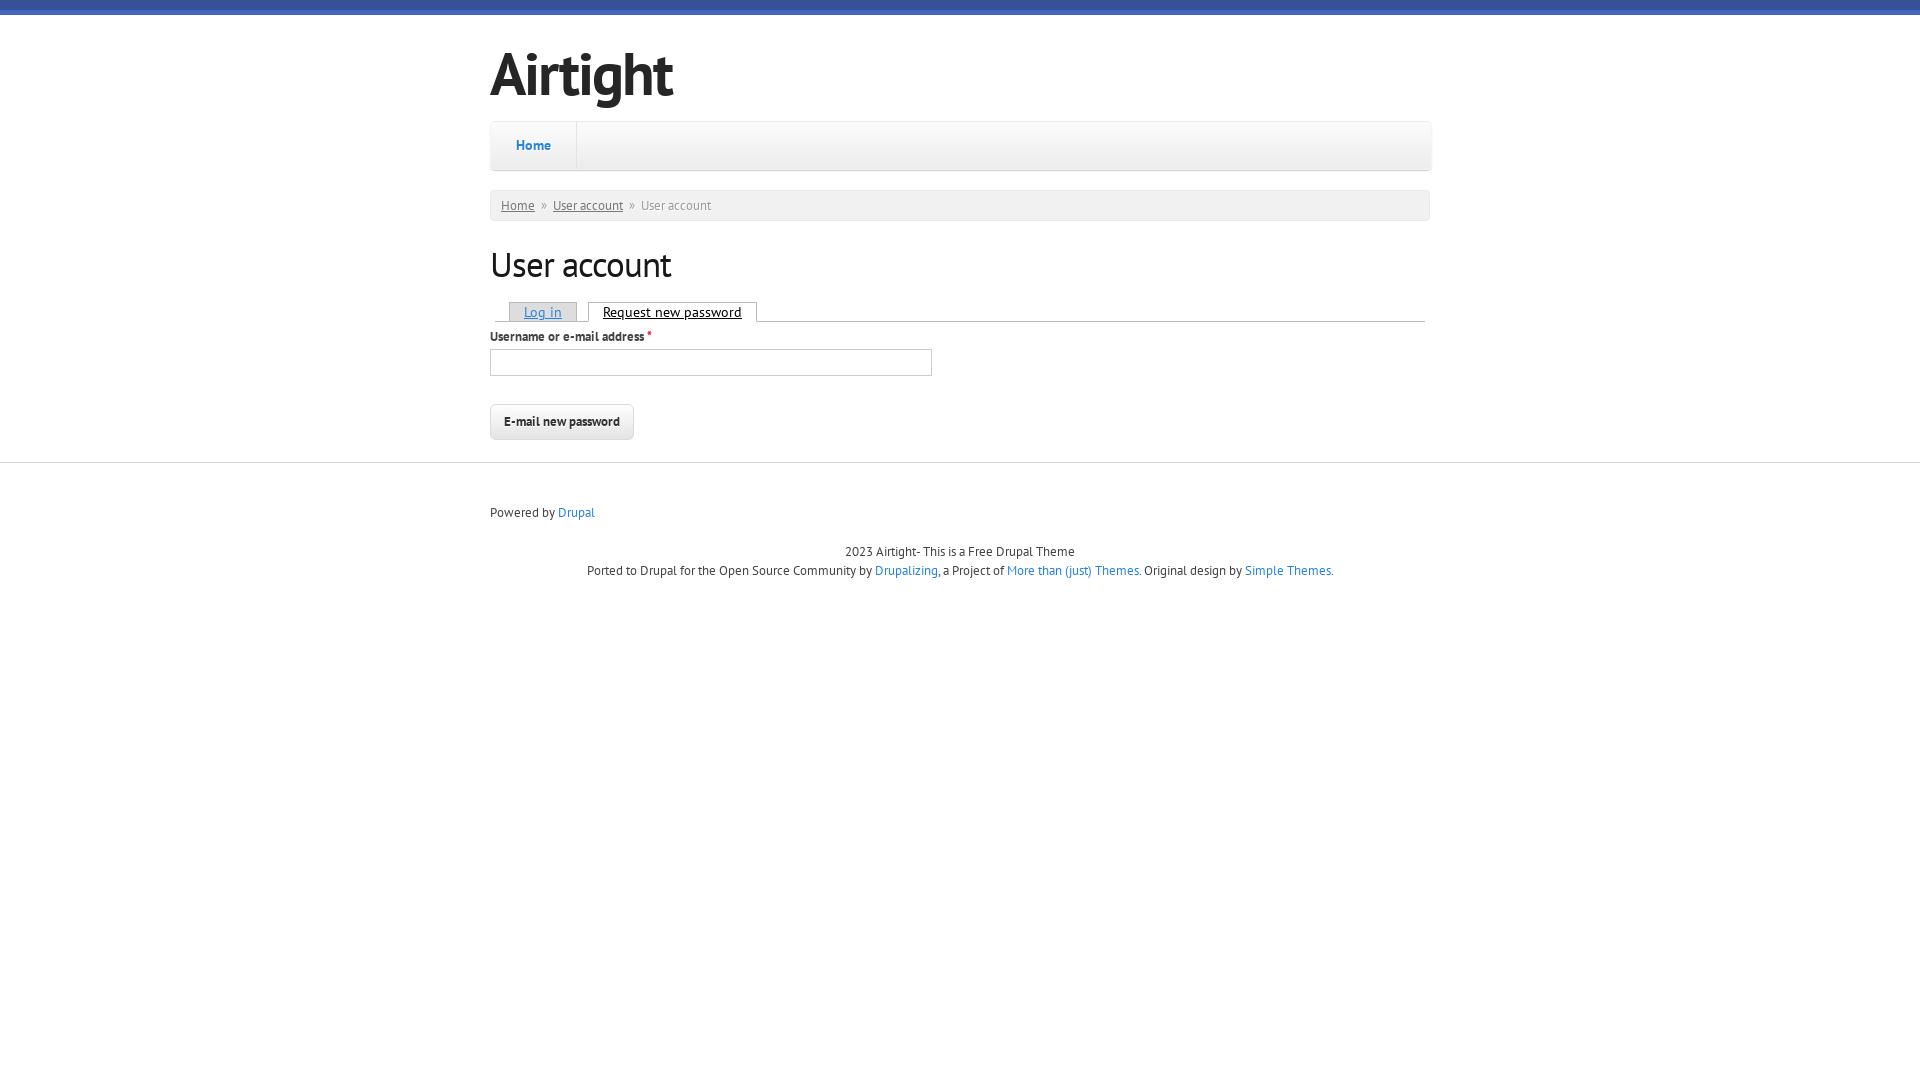  What do you see at coordinates (562, 422) in the screenshot?
I see `E-mail new password` at bounding box center [562, 422].